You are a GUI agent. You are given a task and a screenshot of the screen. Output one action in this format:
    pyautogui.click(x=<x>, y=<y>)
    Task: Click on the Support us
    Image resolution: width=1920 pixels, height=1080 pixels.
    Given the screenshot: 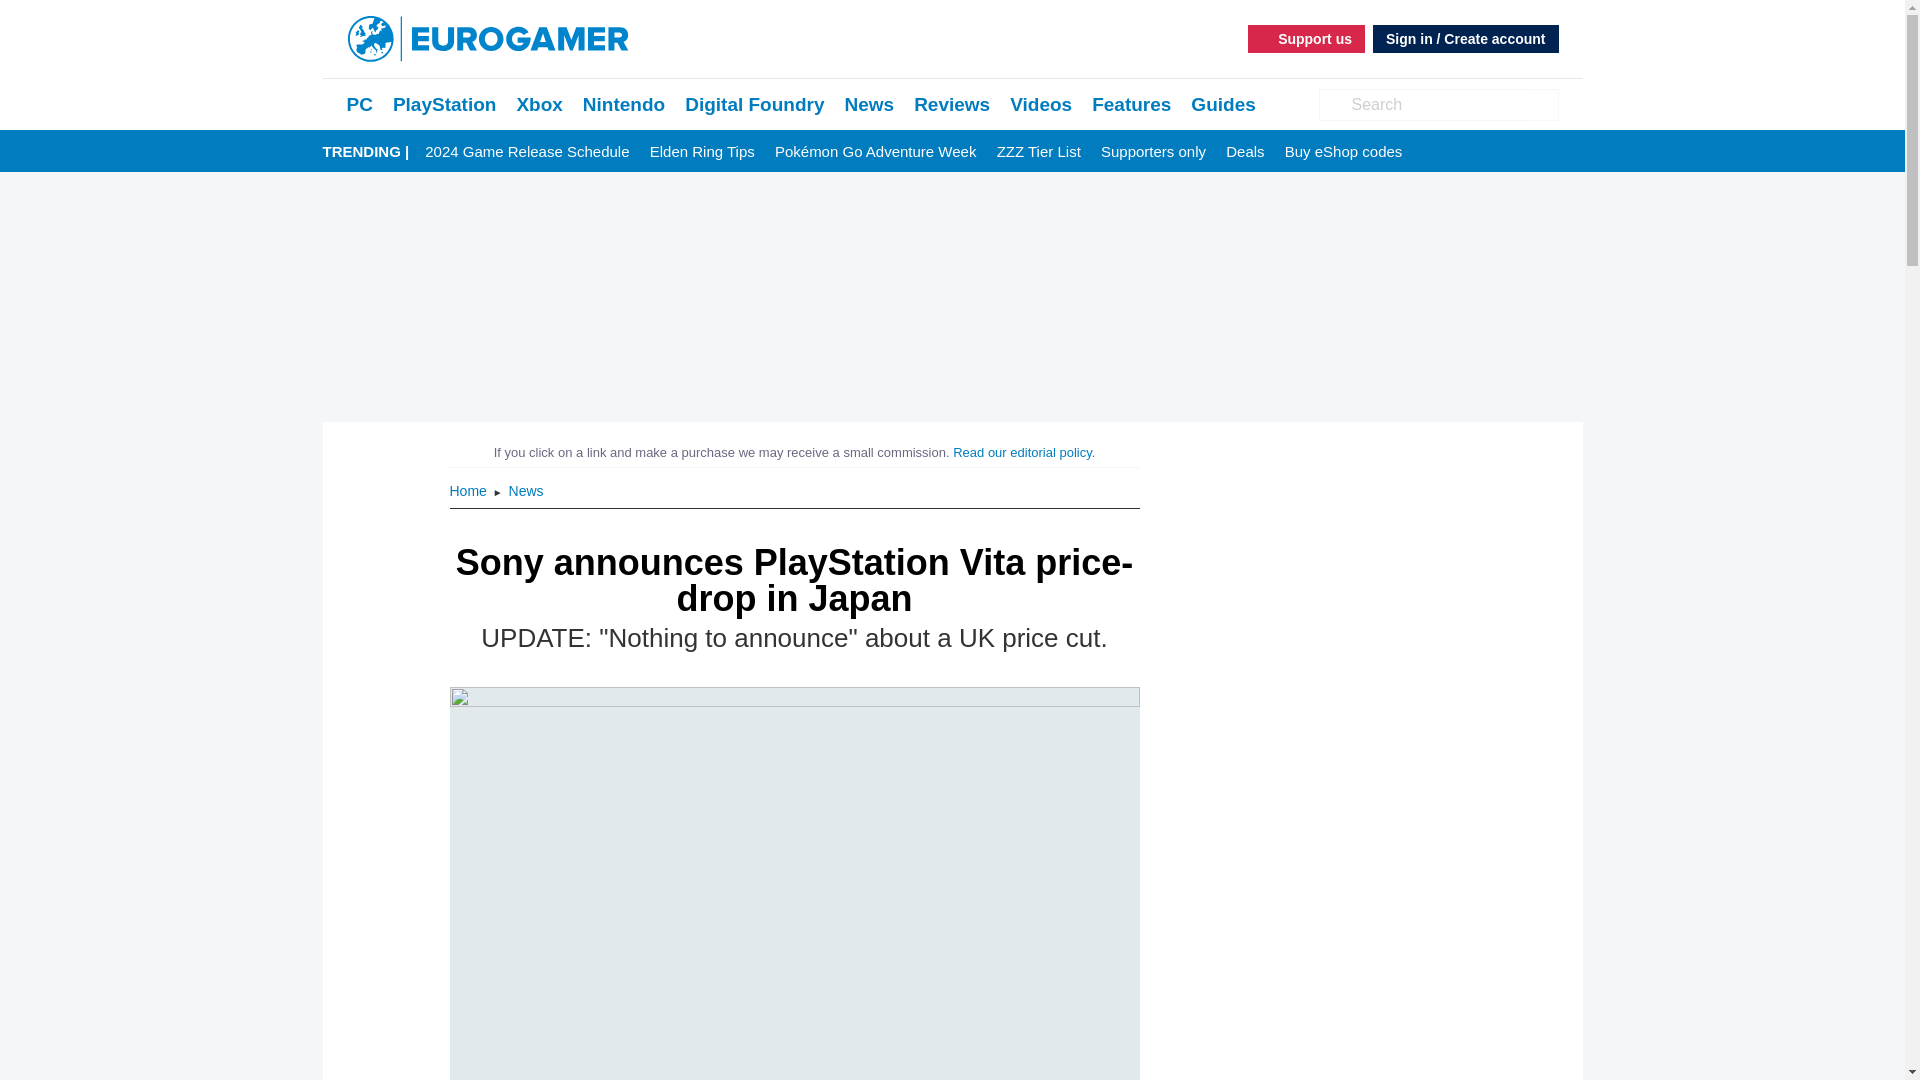 What is the action you would take?
    pyautogui.click(x=1306, y=38)
    